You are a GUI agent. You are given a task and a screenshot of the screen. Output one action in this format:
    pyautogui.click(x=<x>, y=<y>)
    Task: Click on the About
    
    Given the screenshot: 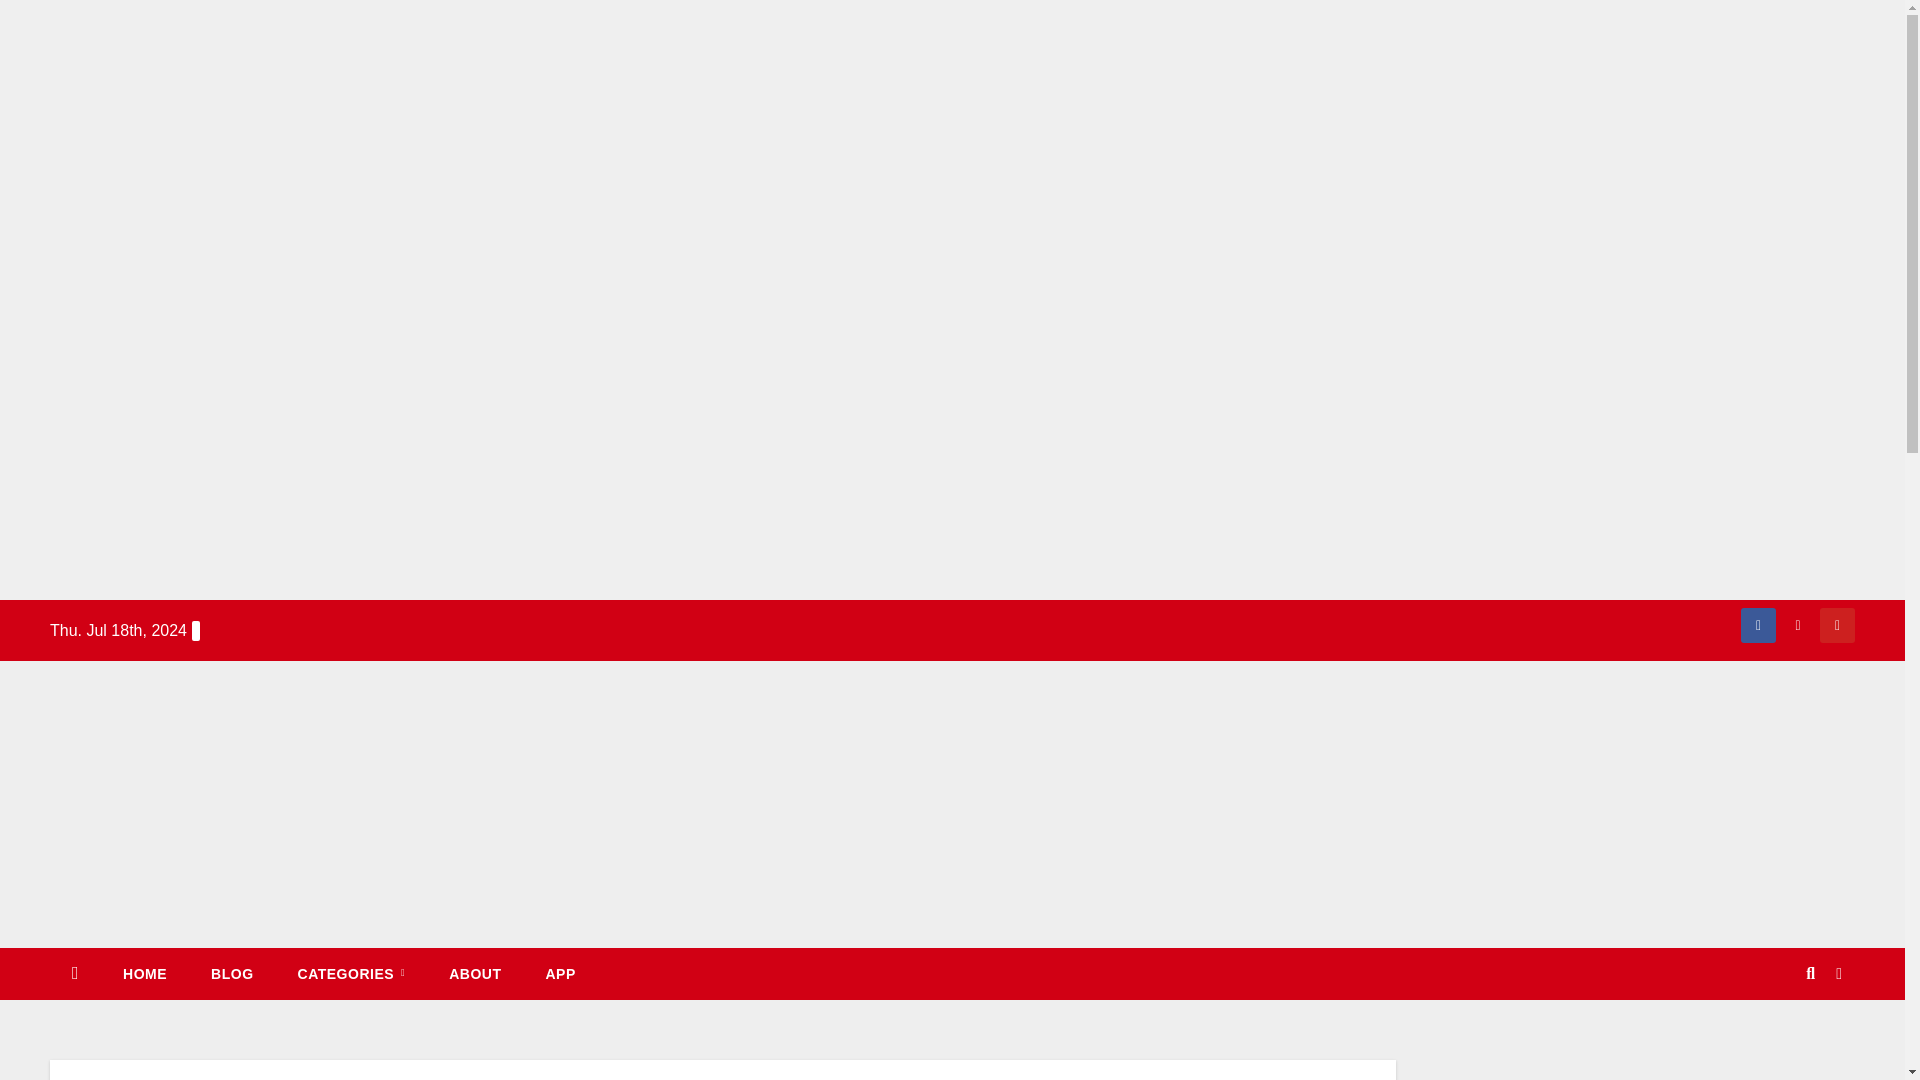 What is the action you would take?
    pyautogui.click(x=474, y=974)
    